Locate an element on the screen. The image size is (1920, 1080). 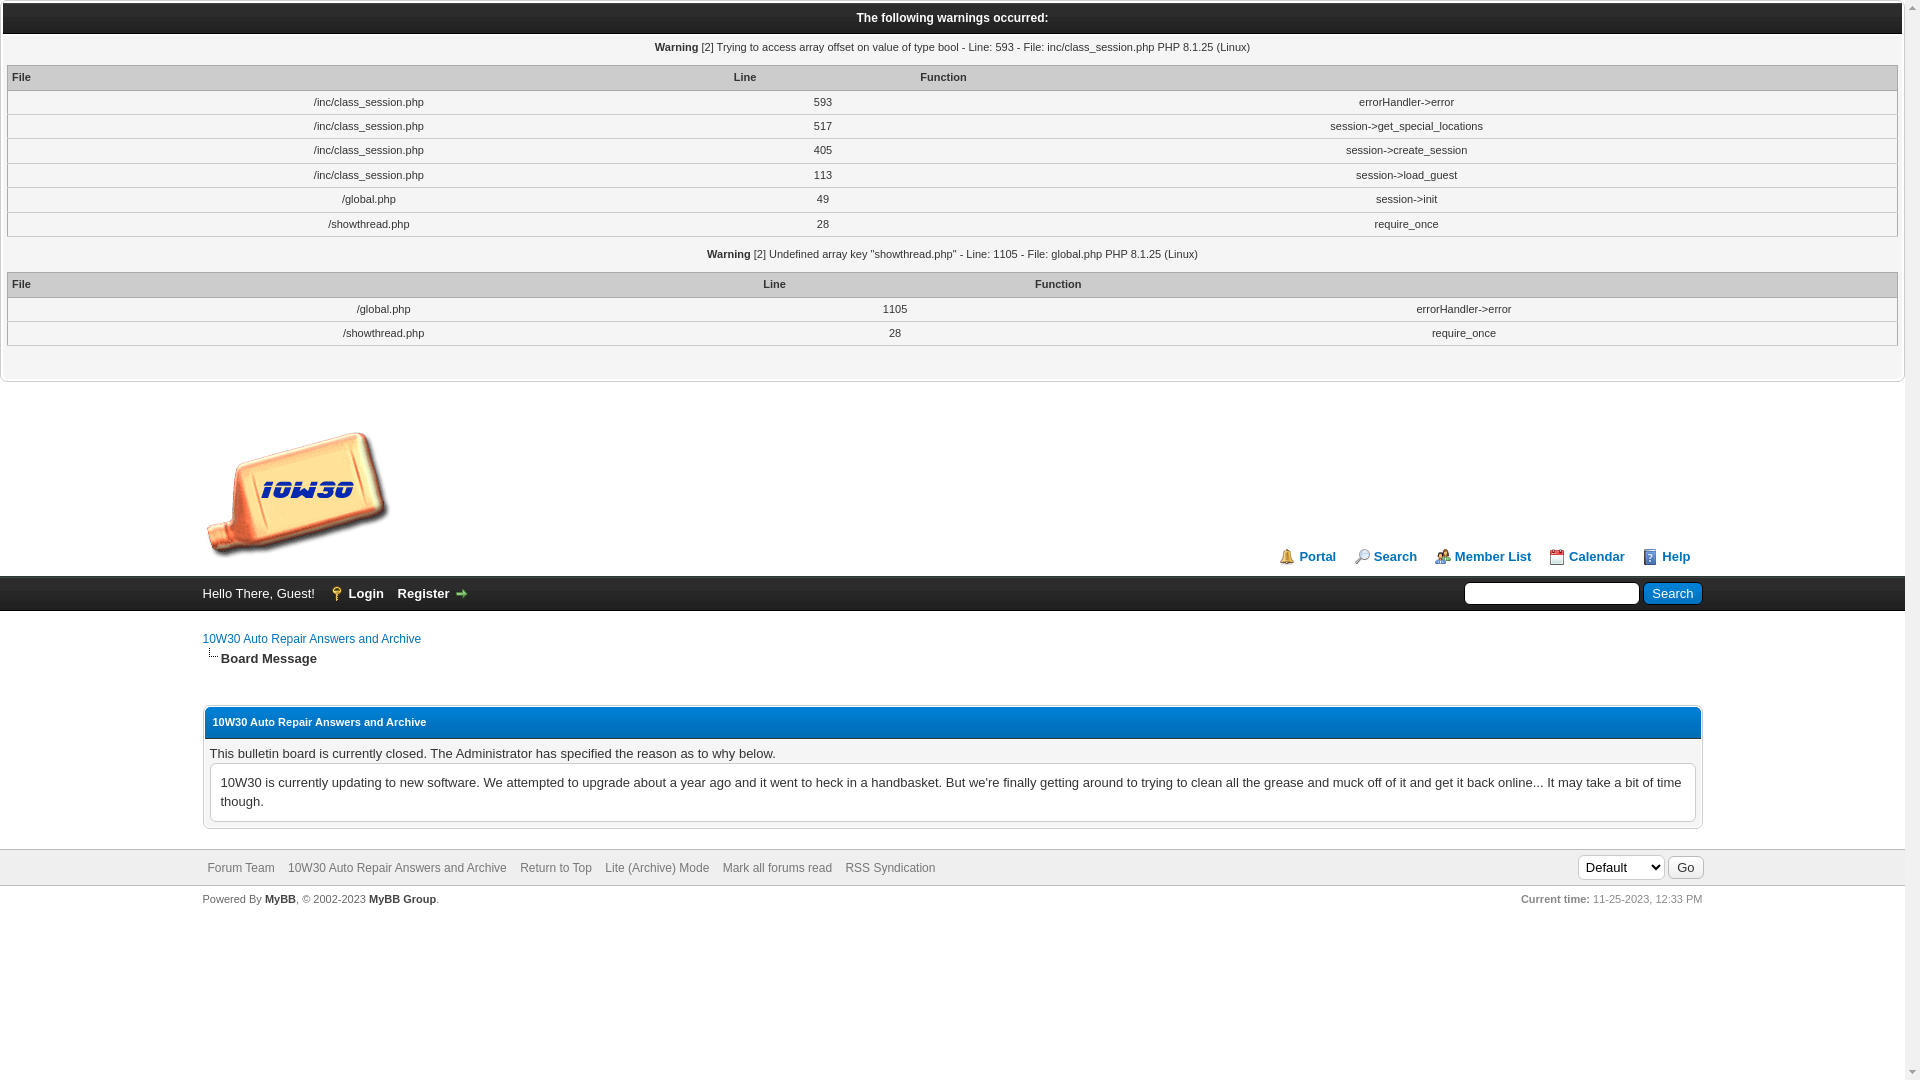
Search is located at coordinates (1672, 594).